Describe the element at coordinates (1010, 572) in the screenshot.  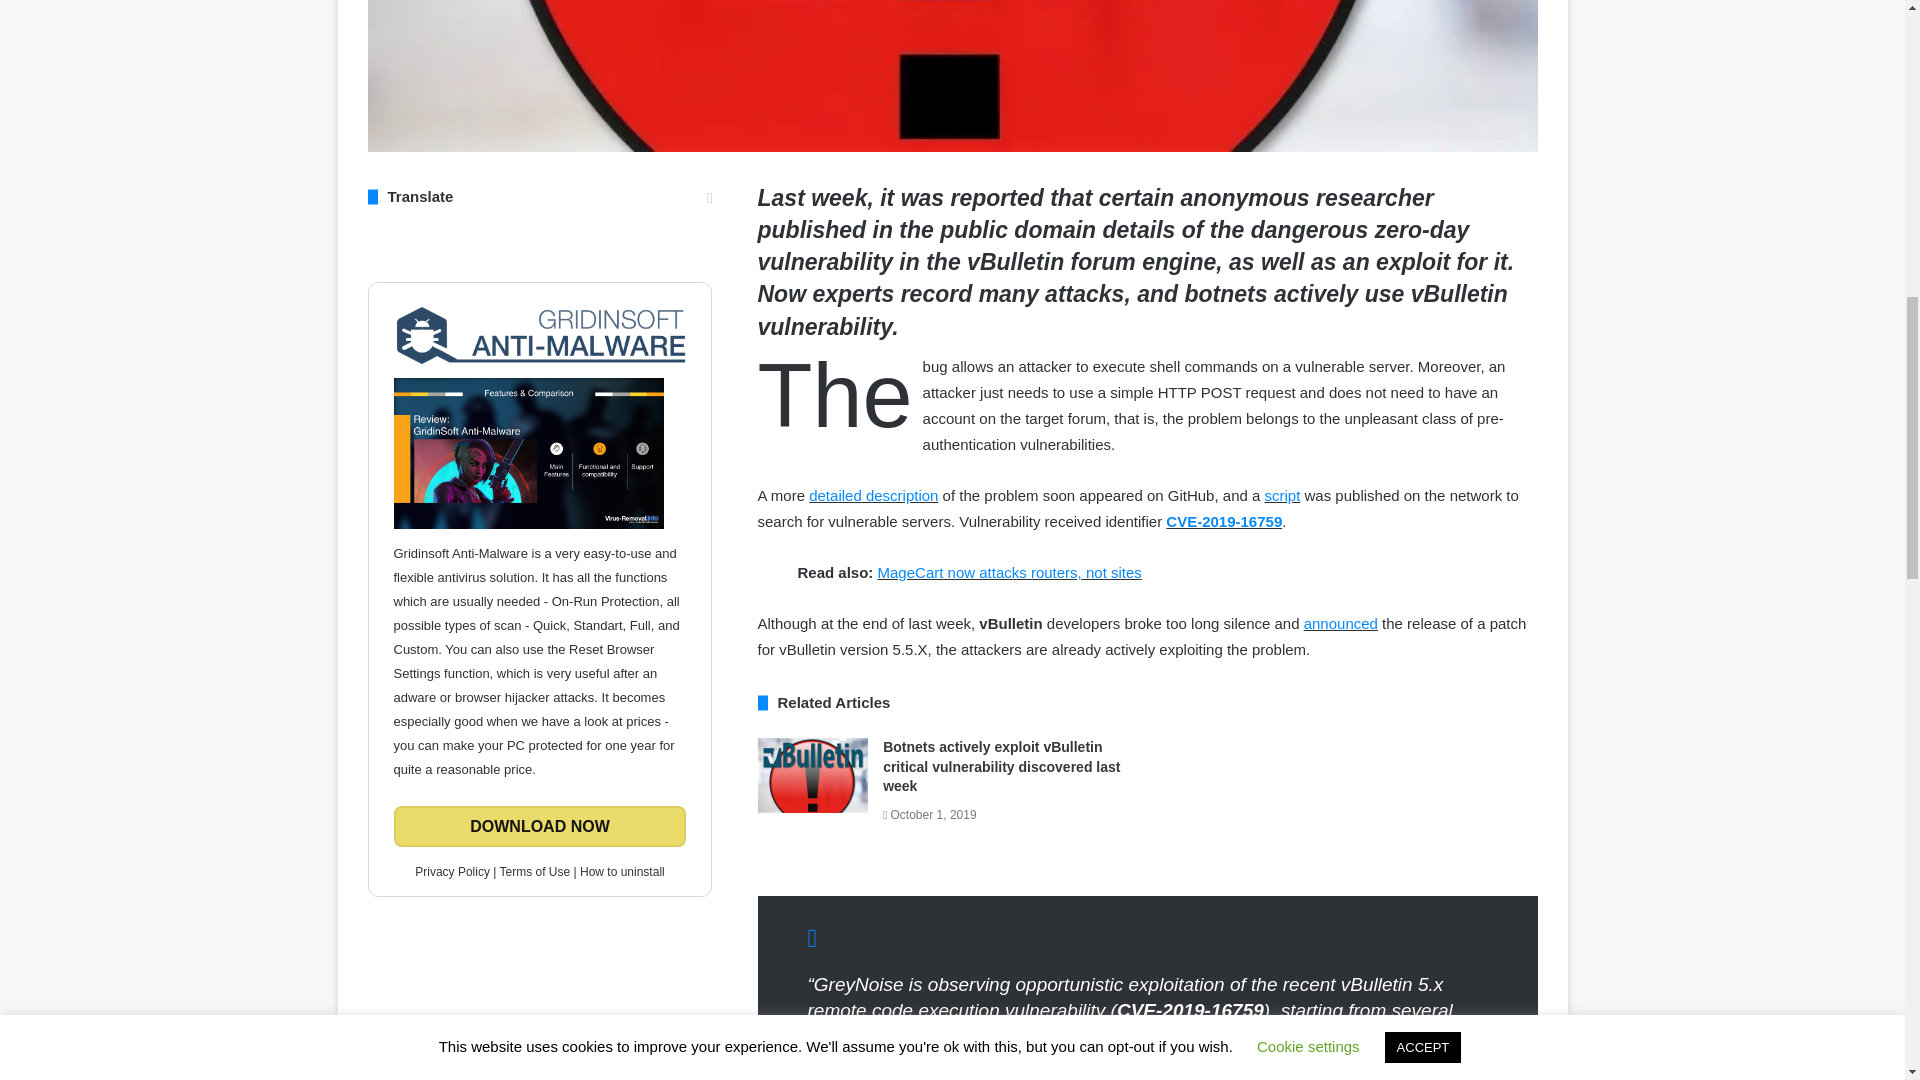
I see `MageCart now attacks routers, not sites` at that location.